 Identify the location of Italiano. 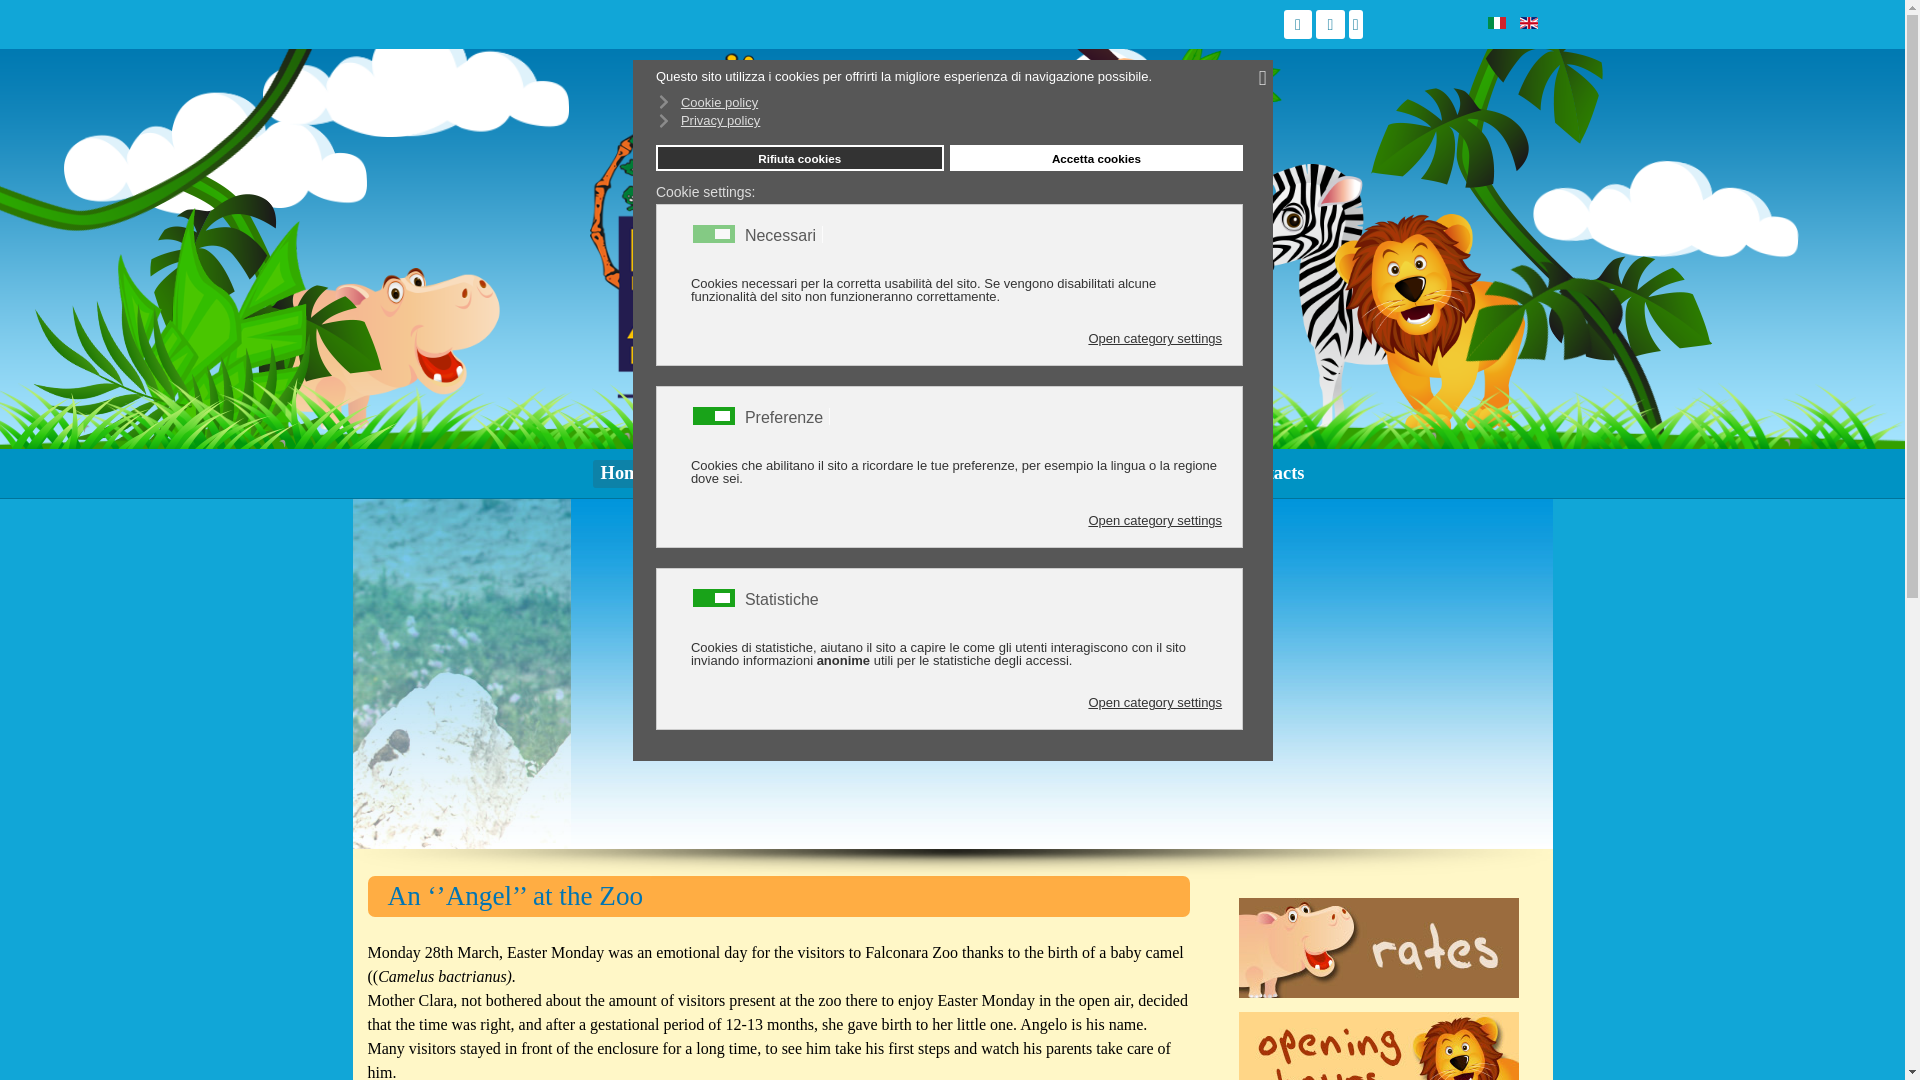
(1496, 23).